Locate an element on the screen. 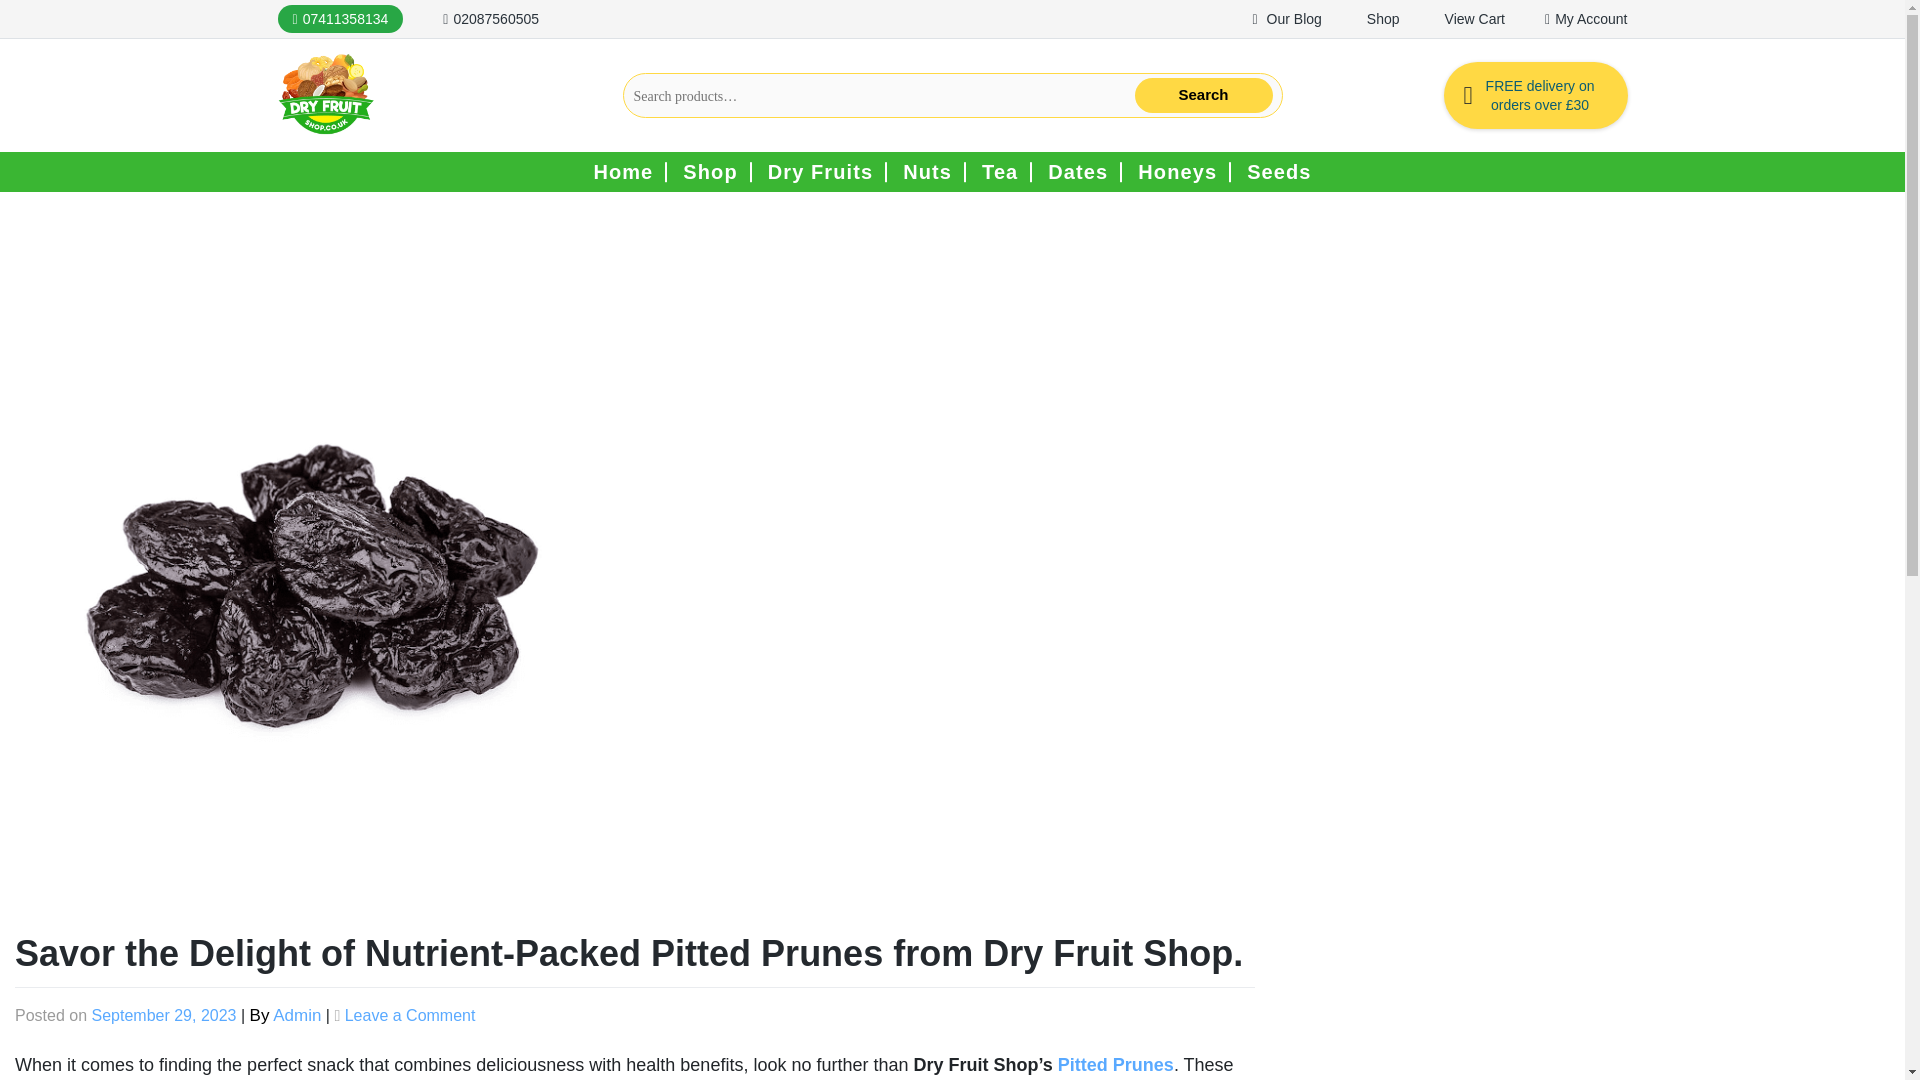 This screenshot has height=1080, width=1920. Seeds is located at coordinates (1278, 171).